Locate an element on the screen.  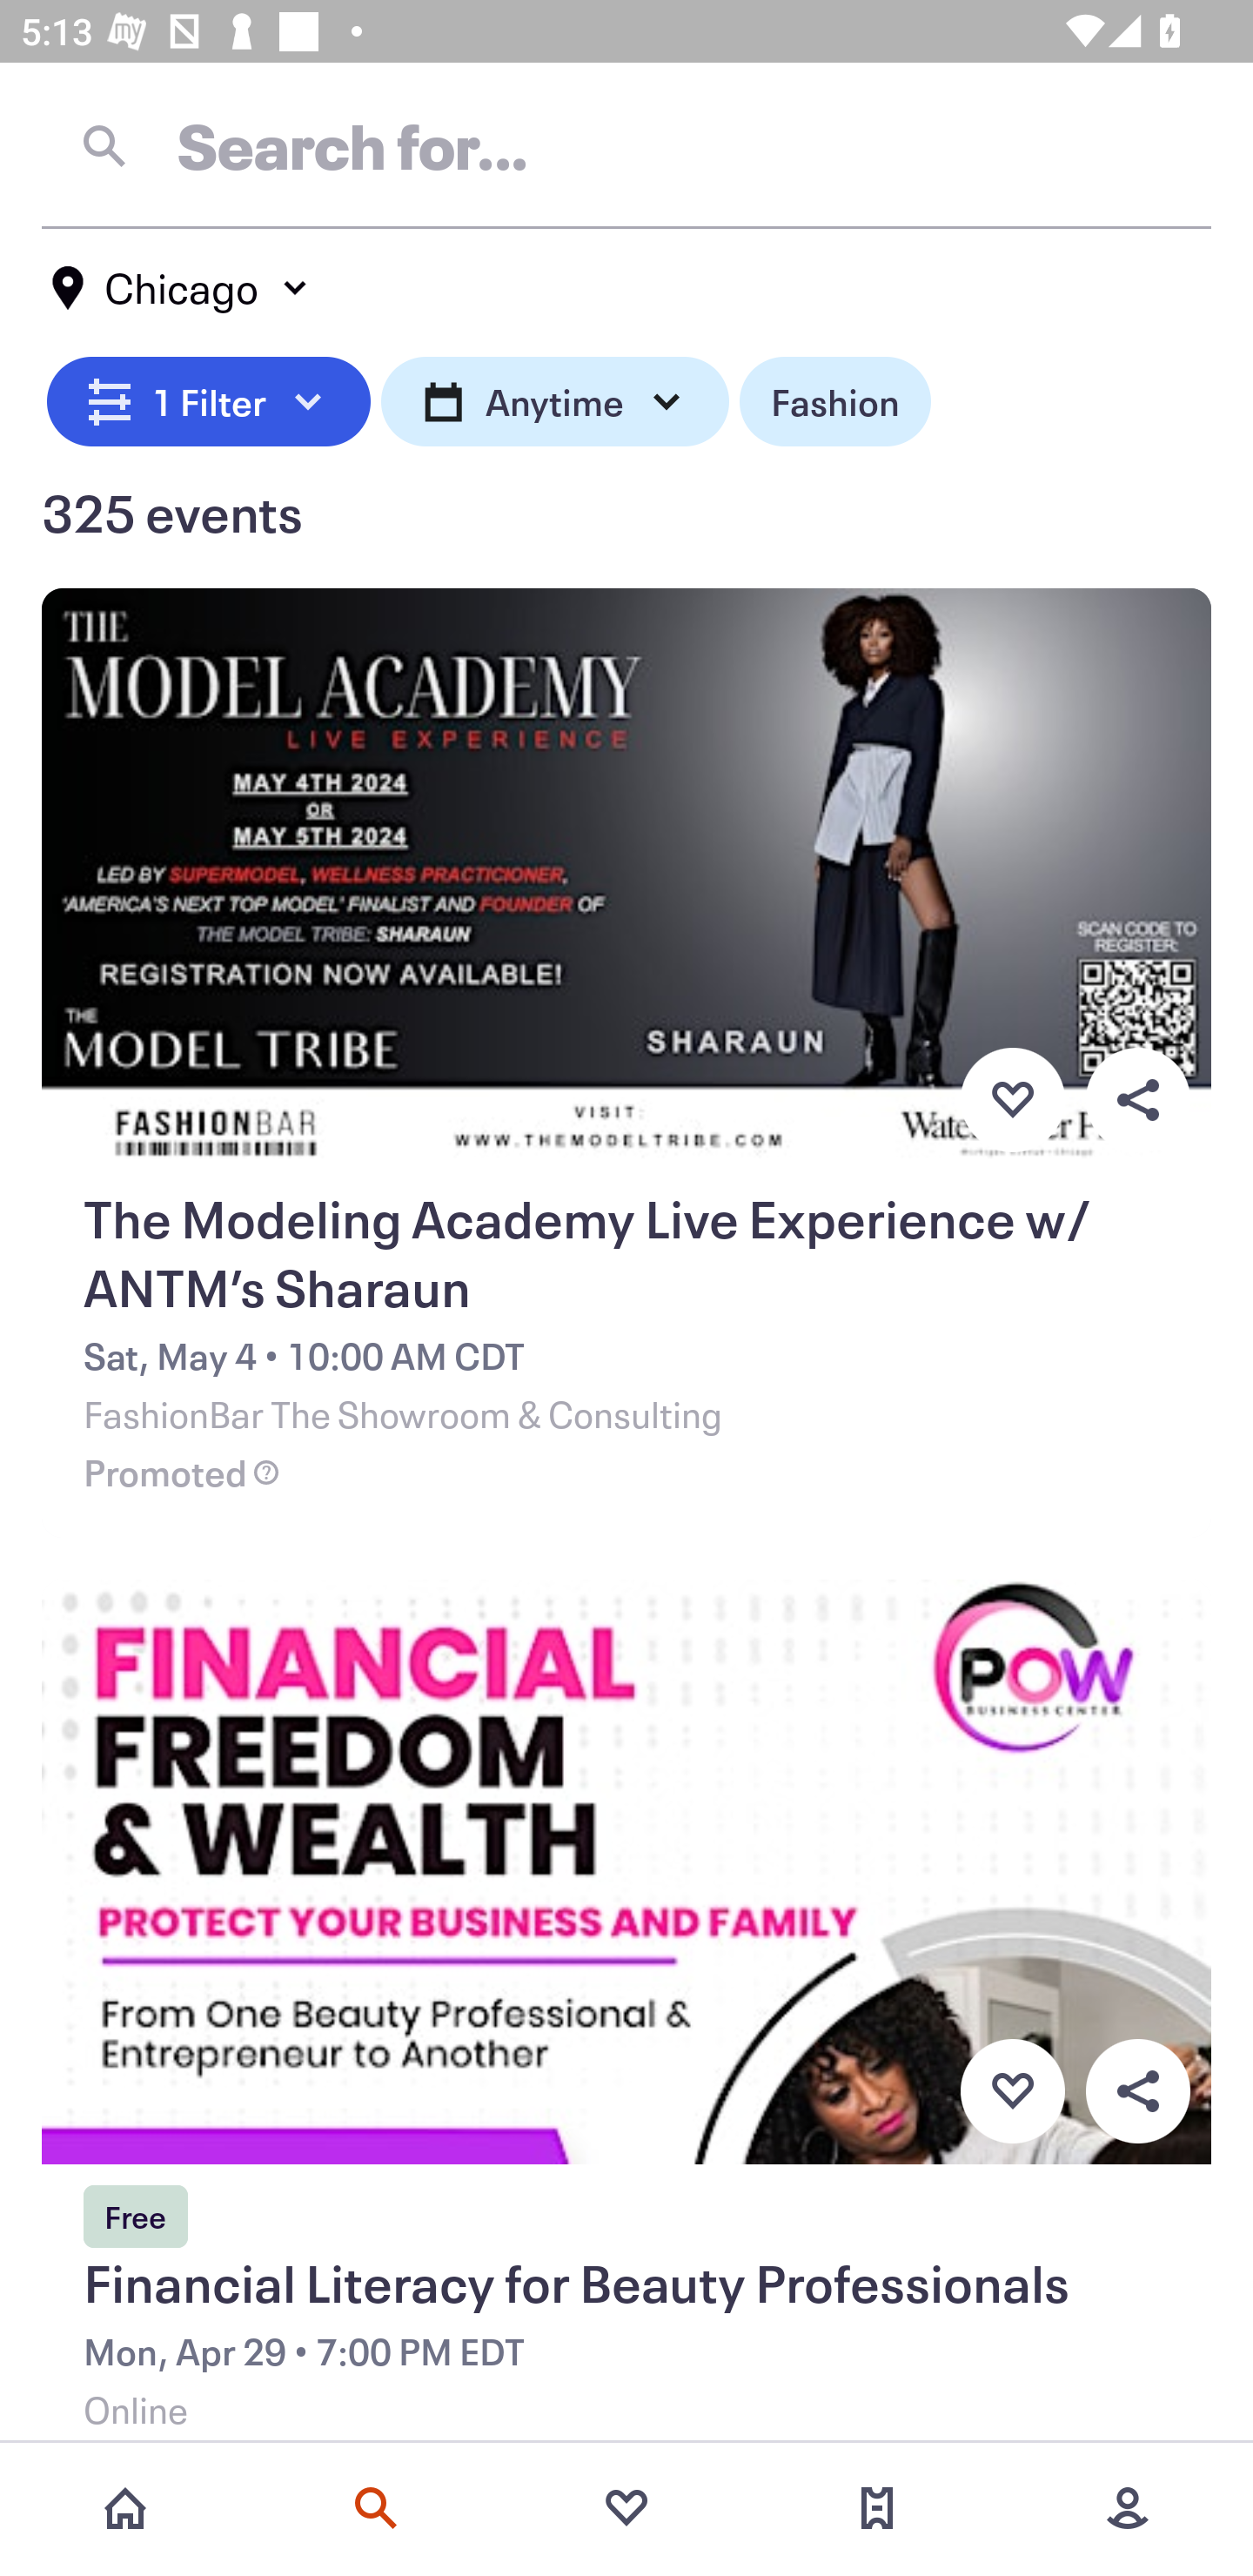
Search for… is located at coordinates (626, 145).